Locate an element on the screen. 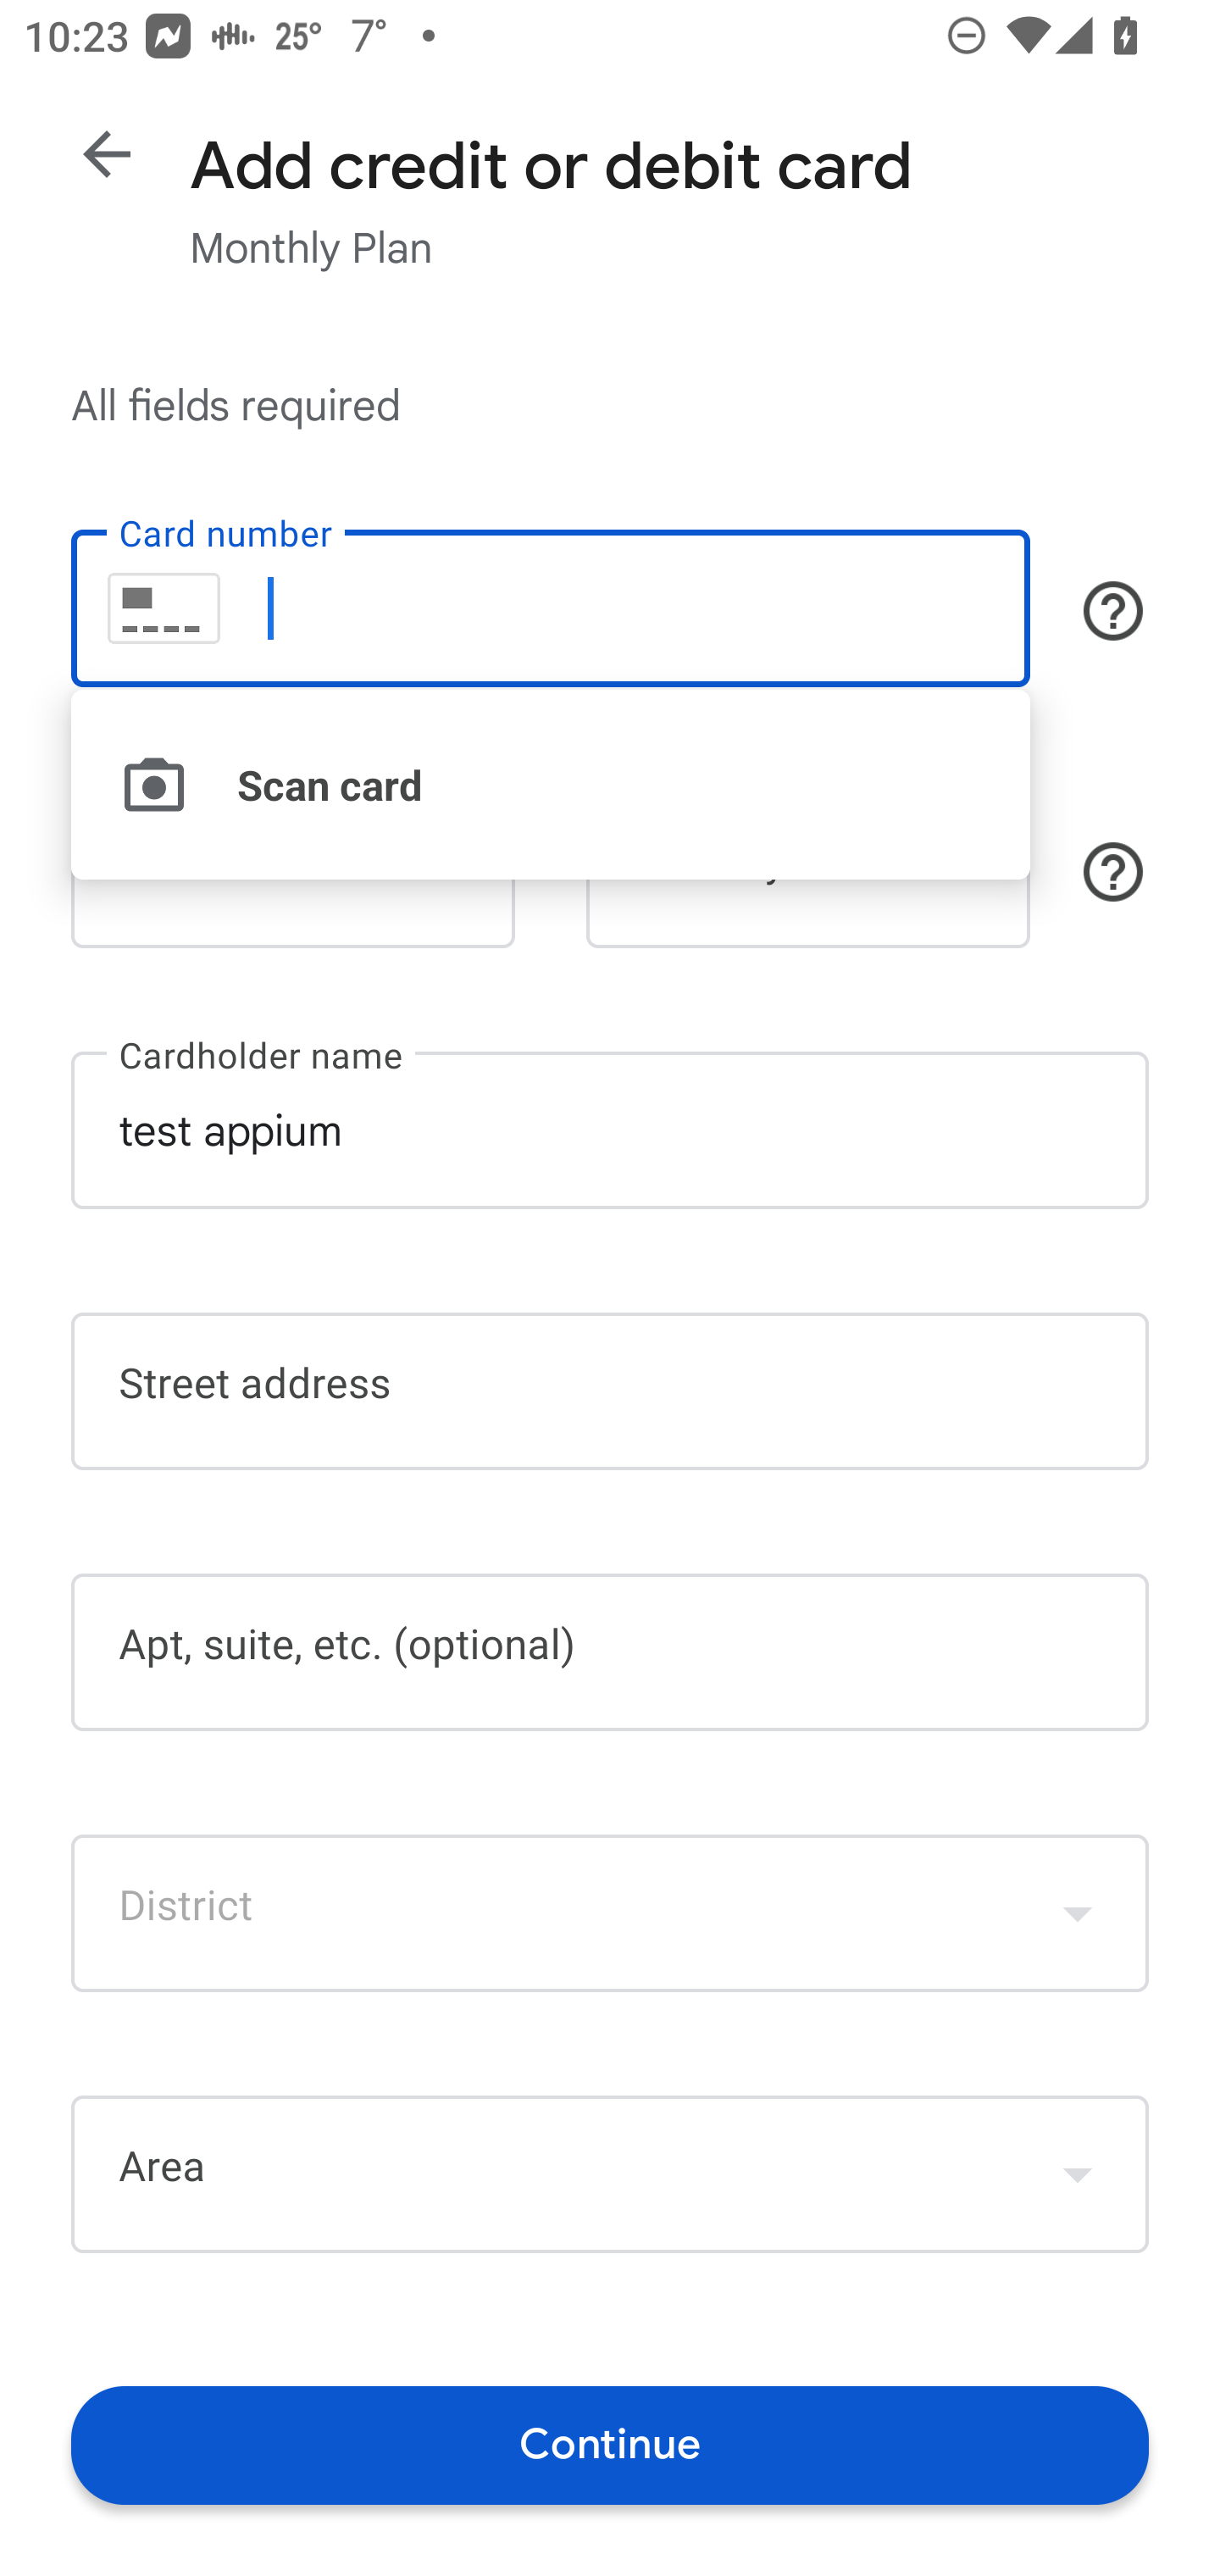 The width and height of the screenshot is (1220, 2576). Apt, suite, etc. (optional) is located at coordinates (610, 1652).